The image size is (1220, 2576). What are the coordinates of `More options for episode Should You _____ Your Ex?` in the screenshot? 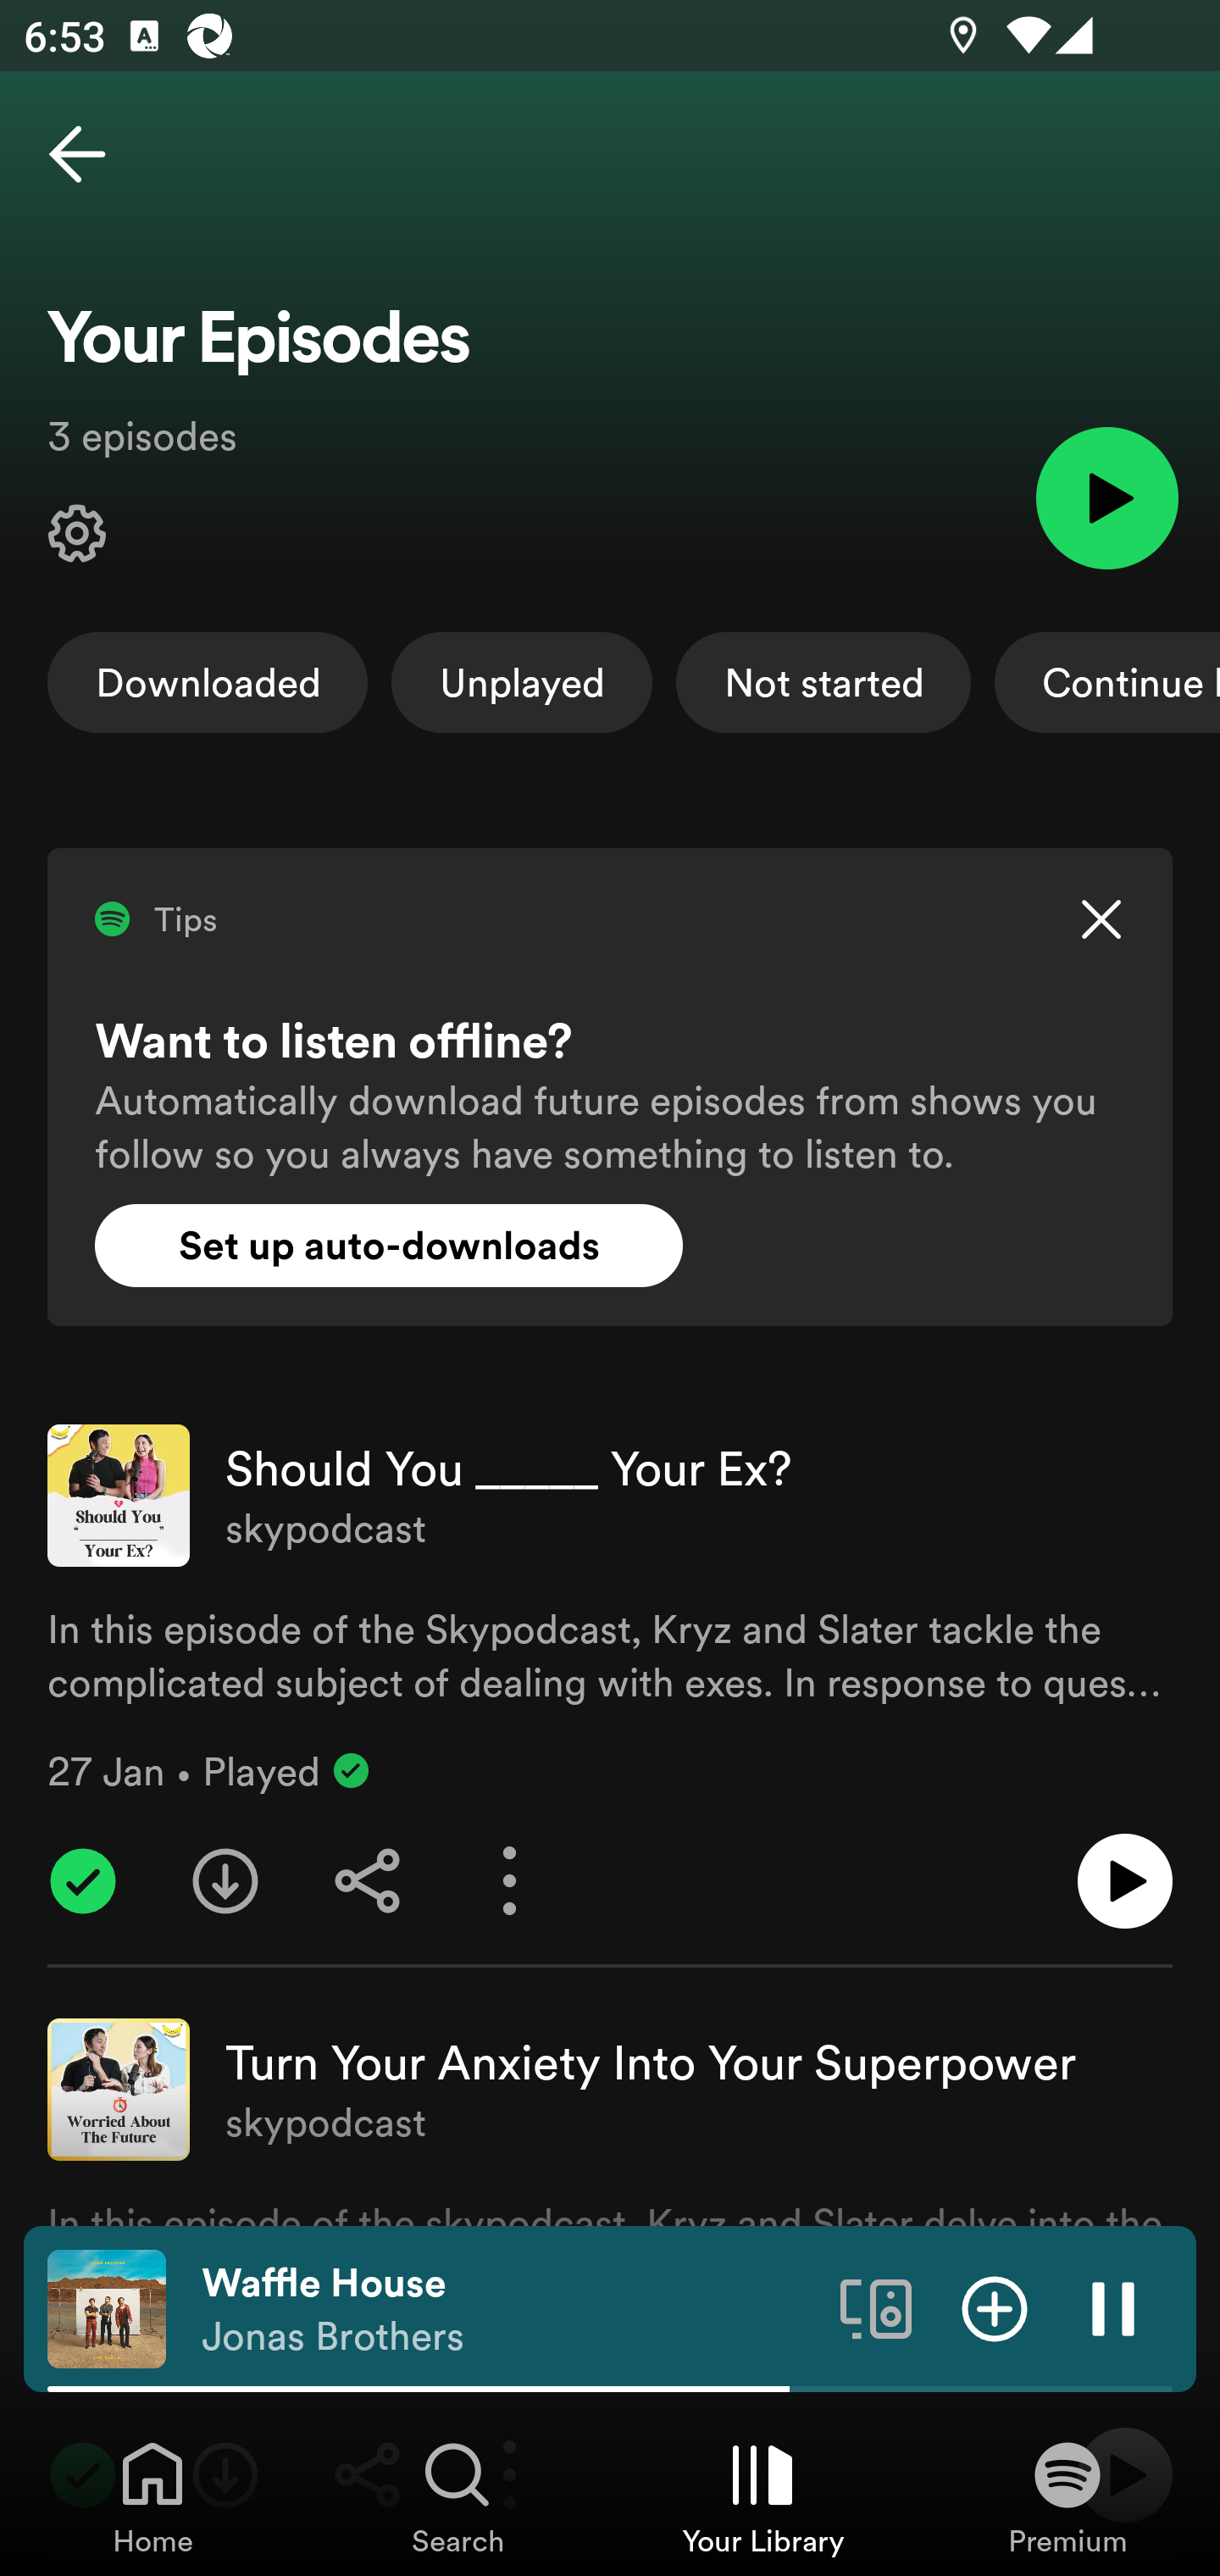 It's located at (510, 1881).